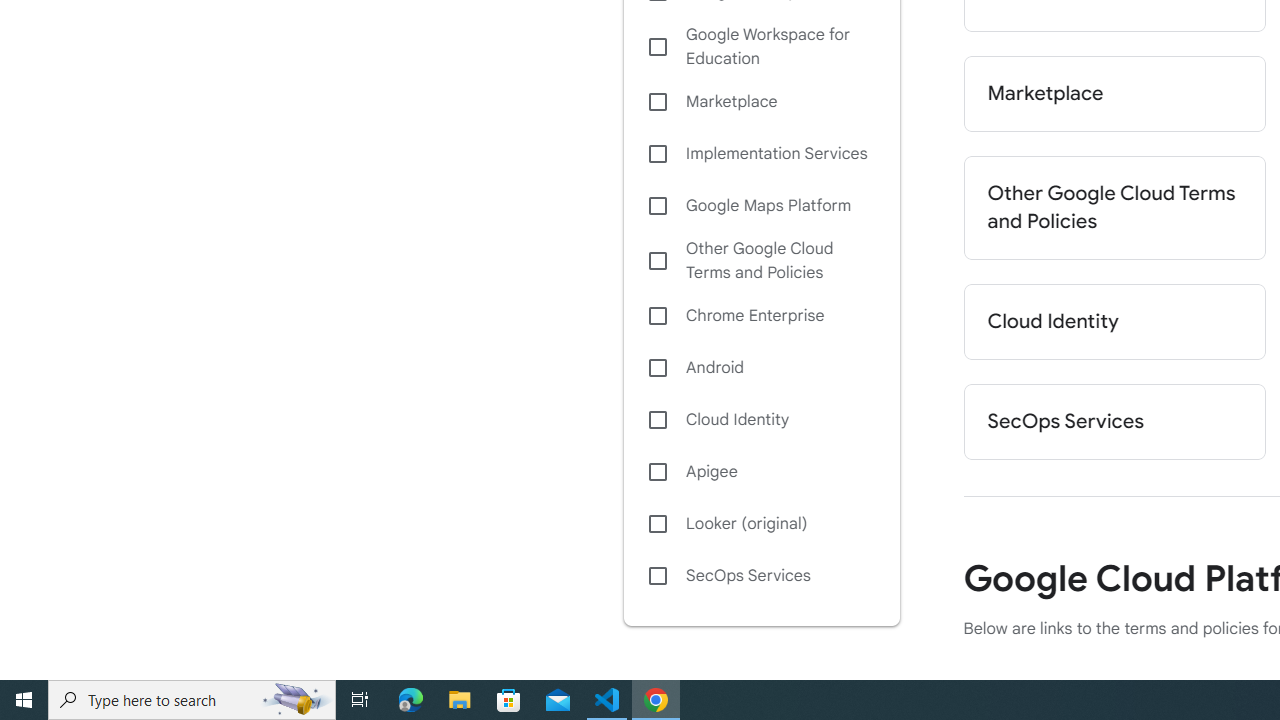  I want to click on Android, so click(761, 368).